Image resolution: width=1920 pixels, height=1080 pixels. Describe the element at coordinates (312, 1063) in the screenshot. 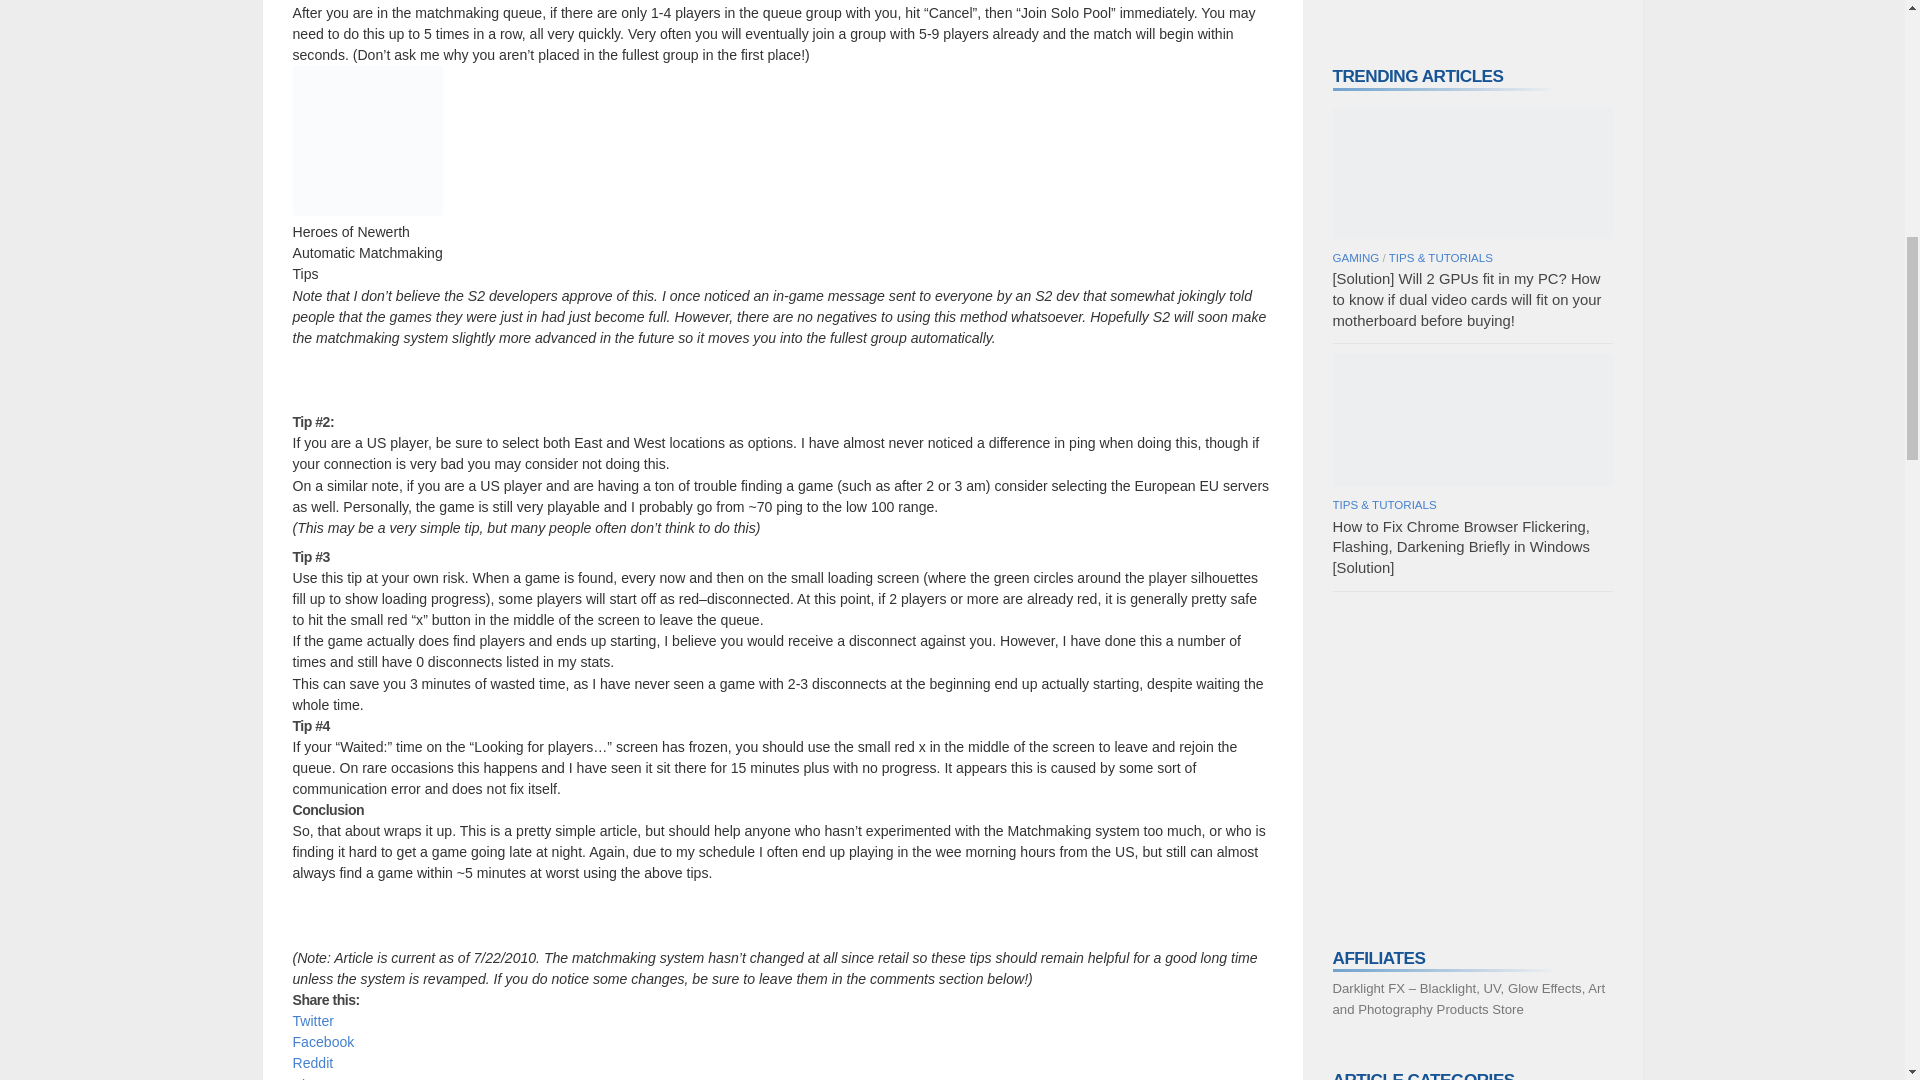

I see `Reddit` at that location.